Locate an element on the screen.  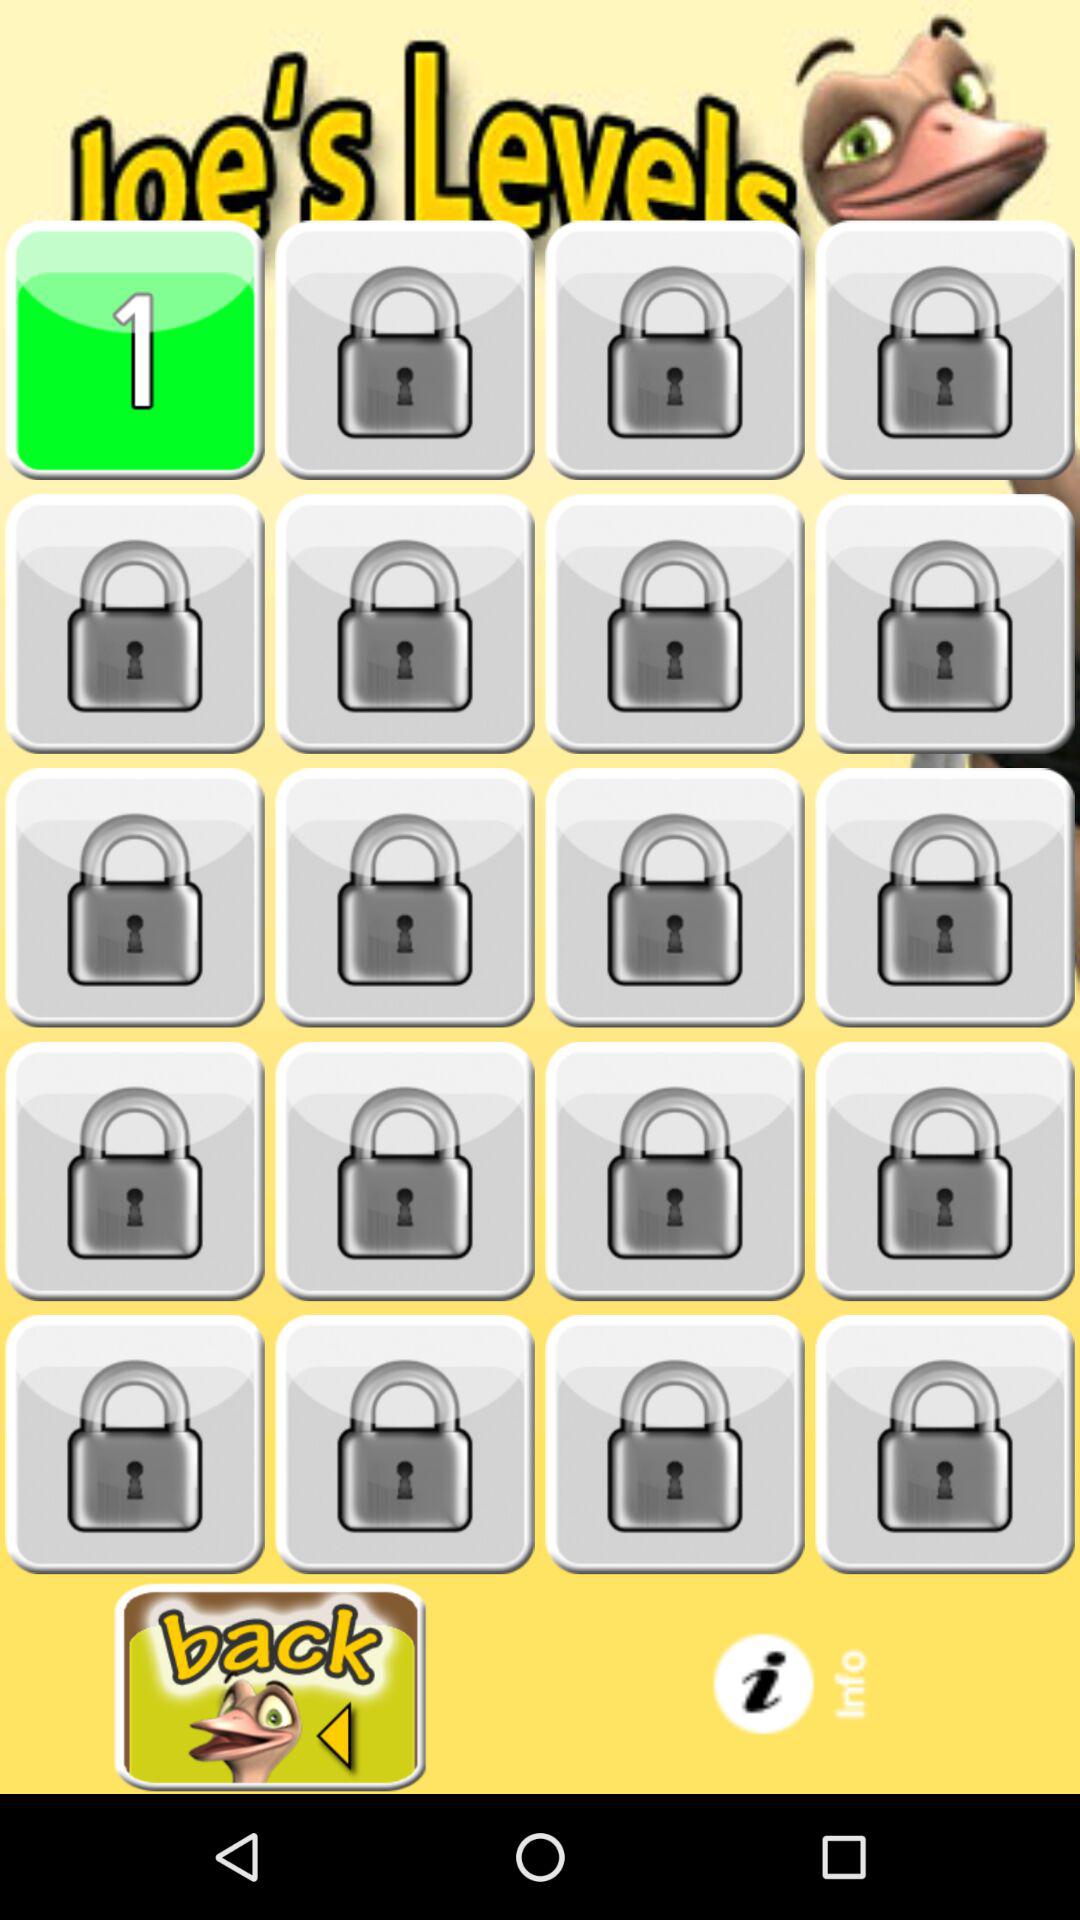
unlock level is located at coordinates (135, 1444).